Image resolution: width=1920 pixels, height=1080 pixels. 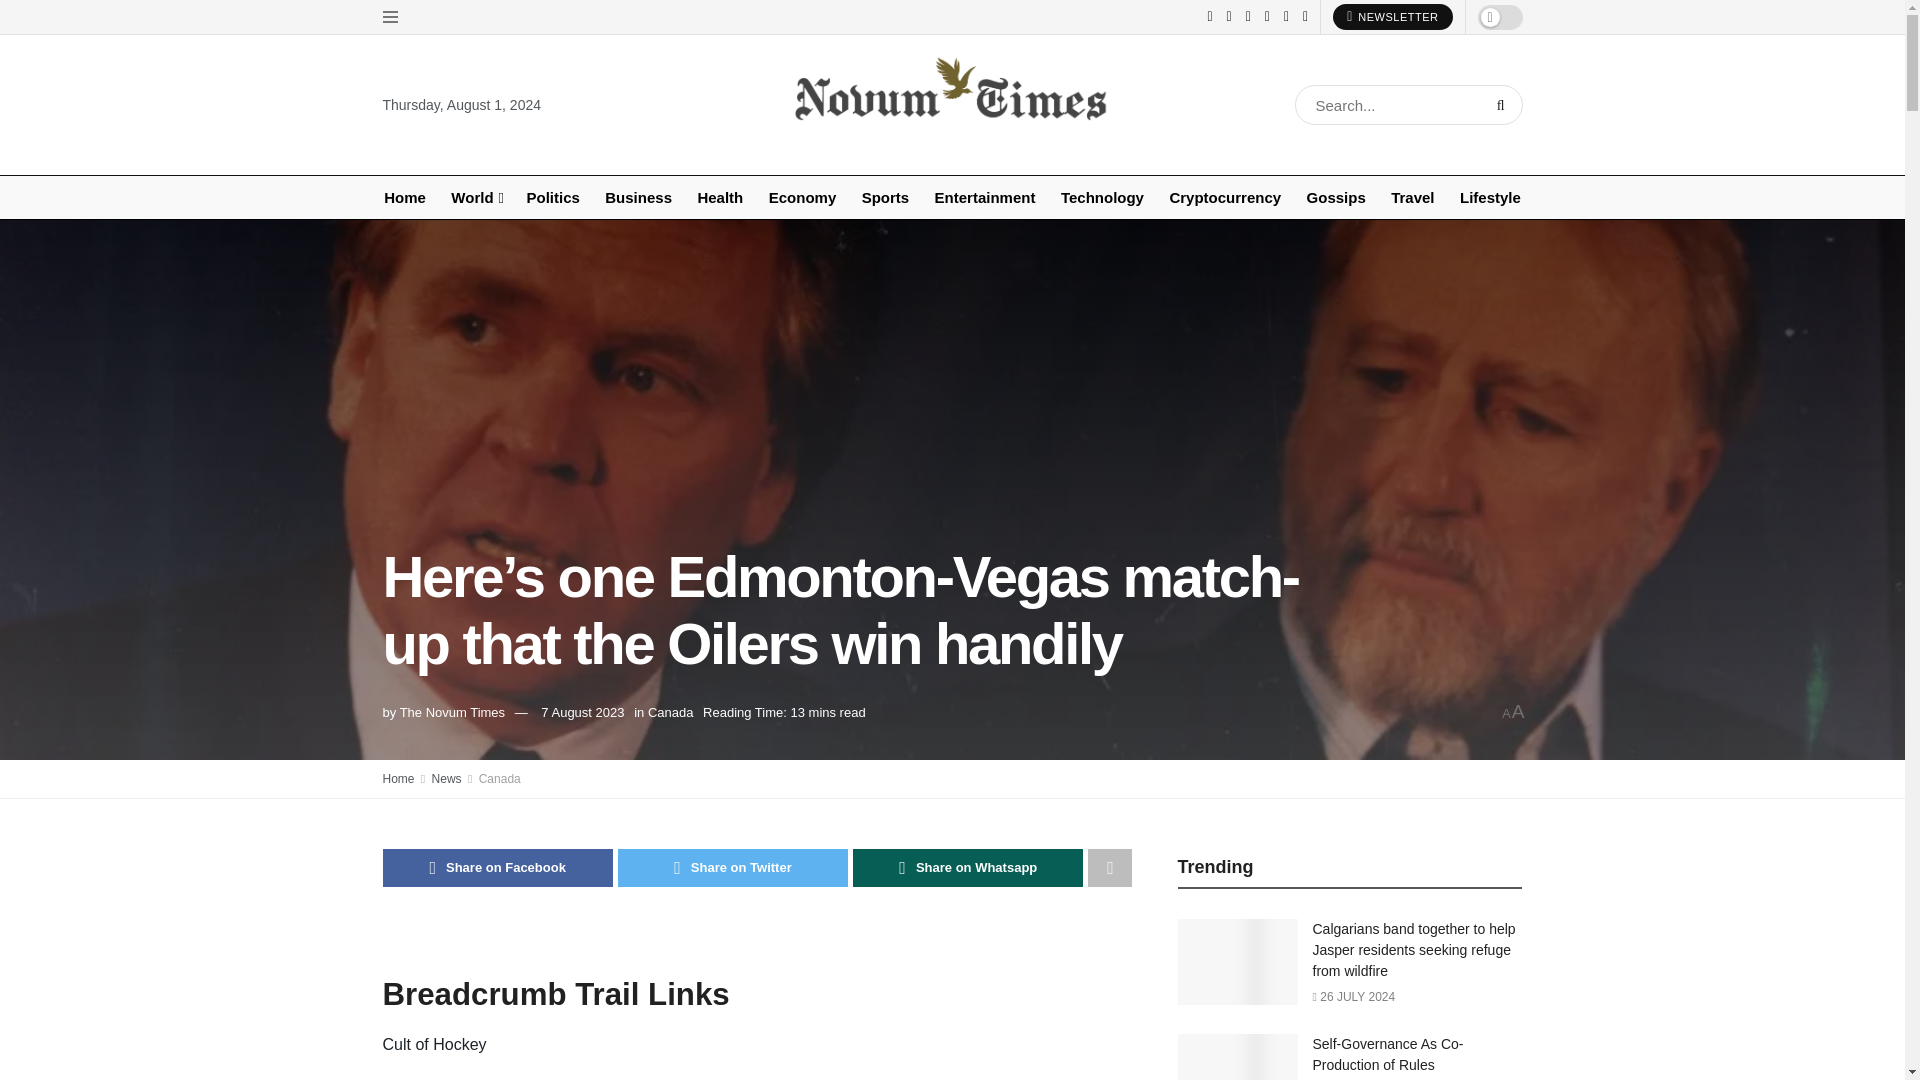 I want to click on Home, so click(x=404, y=198).